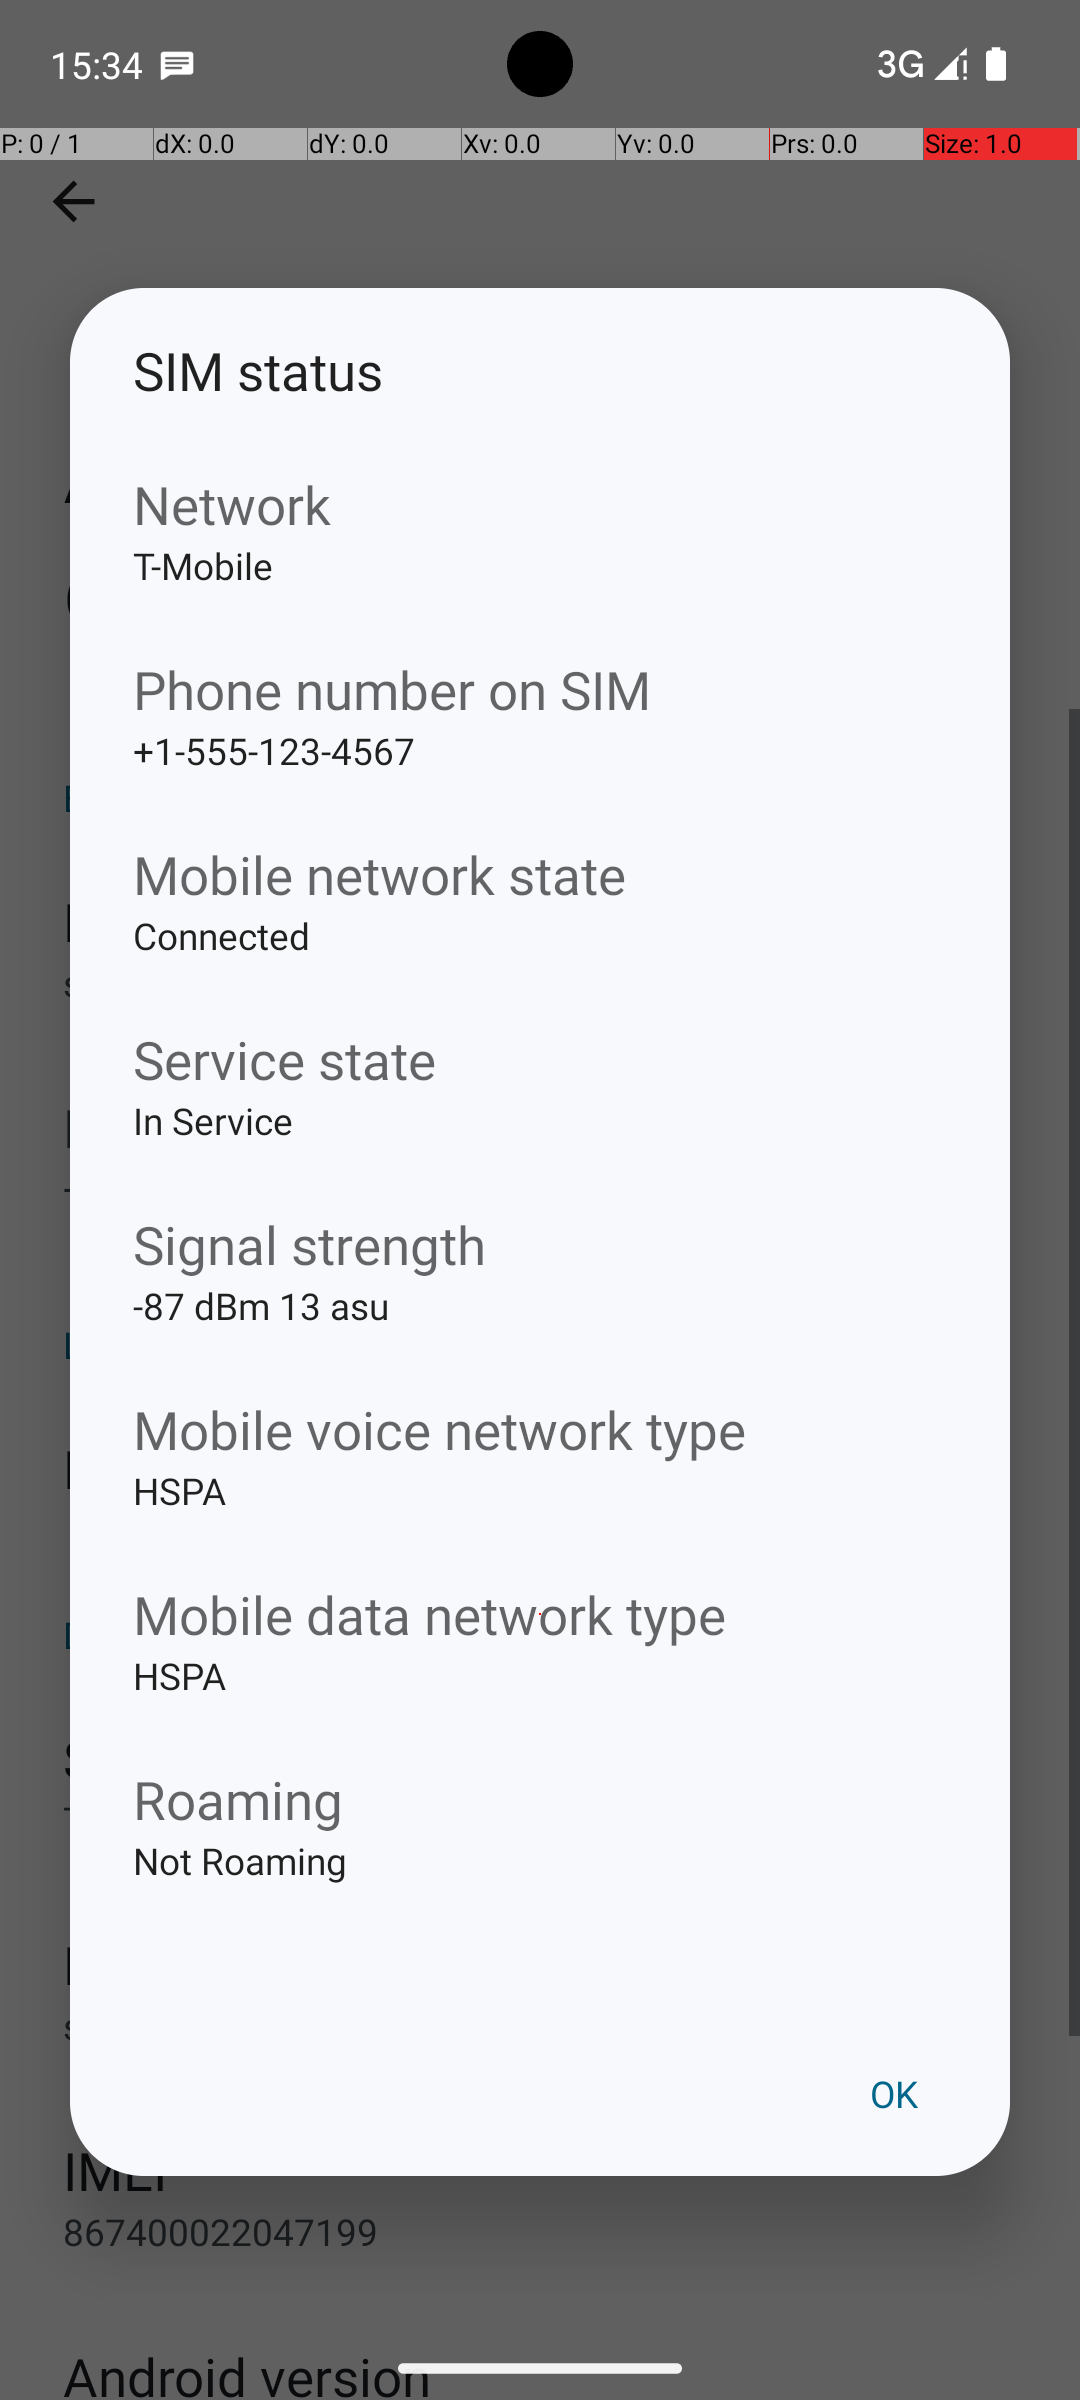 The width and height of the screenshot is (1080, 2400). Describe the element at coordinates (540, 1892) in the screenshot. I see `Not Roaming` at that location.